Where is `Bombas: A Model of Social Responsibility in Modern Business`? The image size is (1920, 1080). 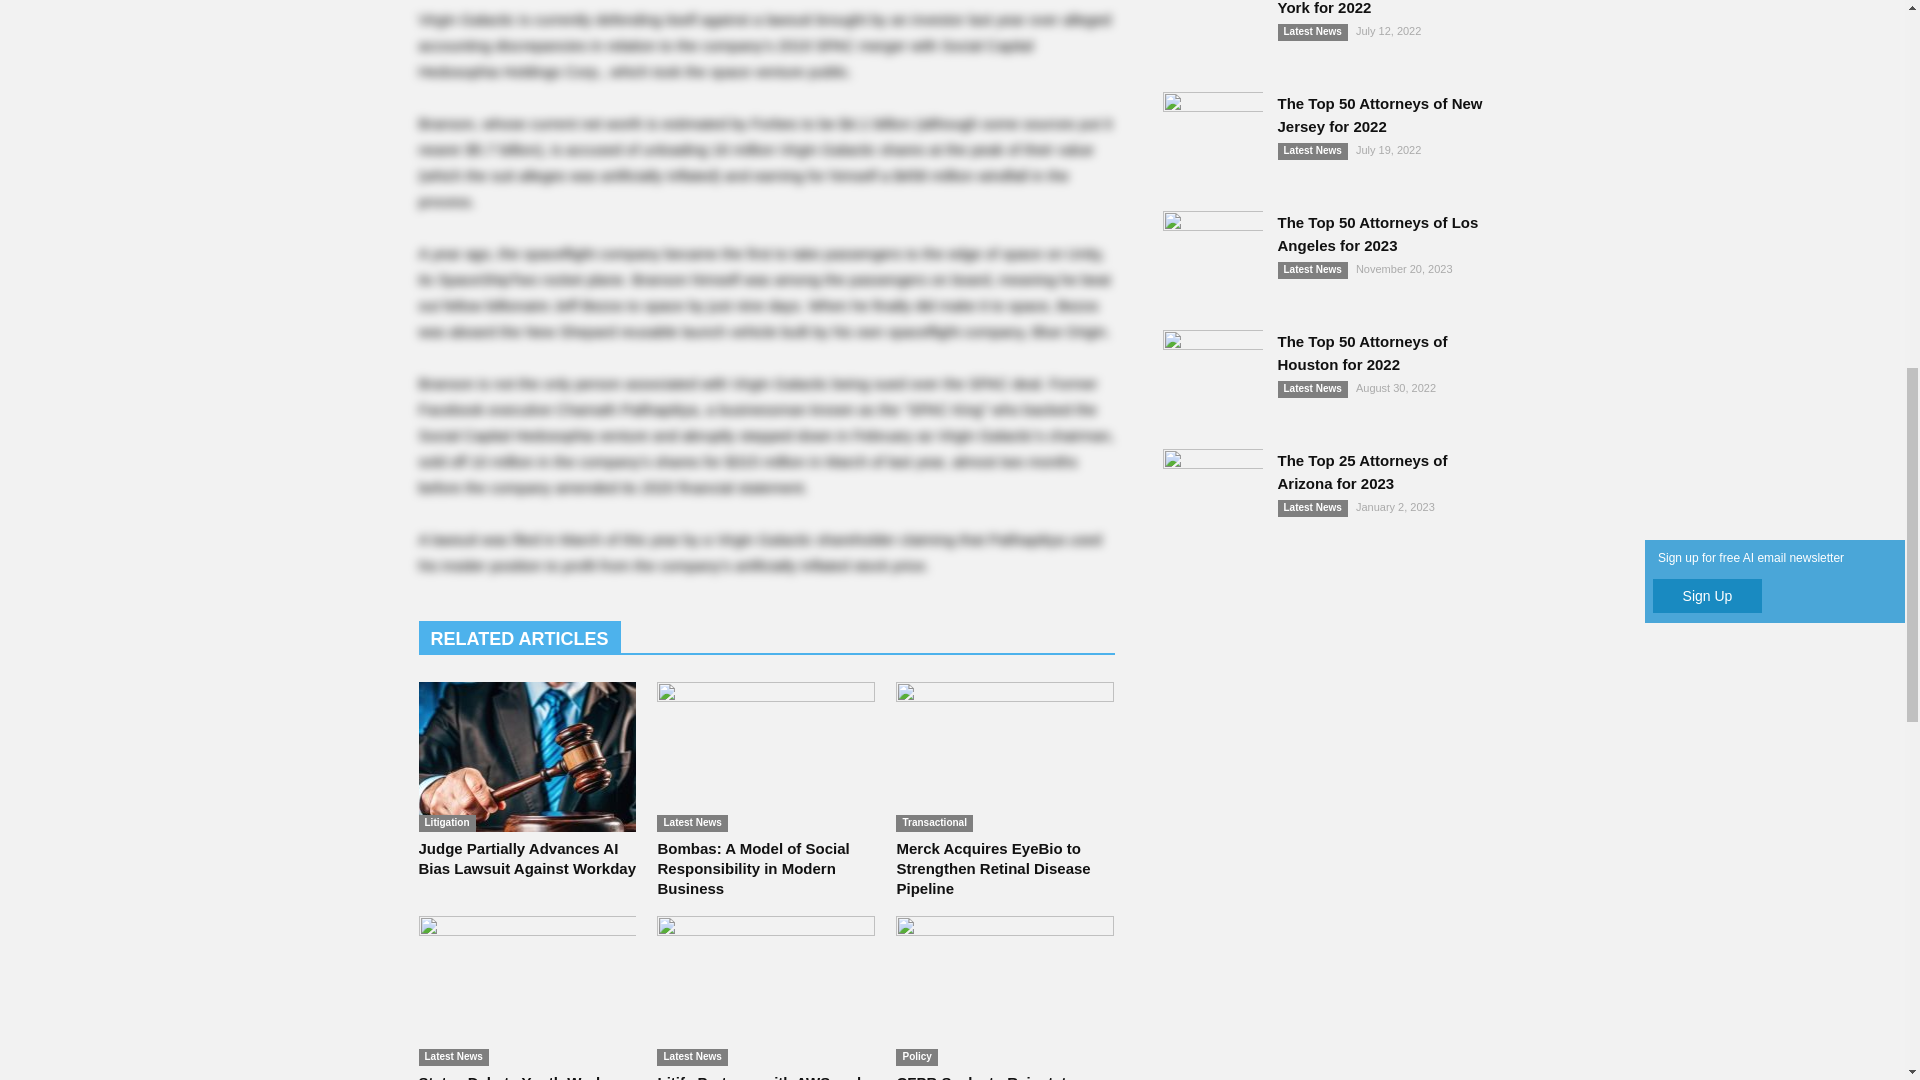
Bombas: A Model of Social Responsibility in Modern Business is located at coordinates (752, 868).